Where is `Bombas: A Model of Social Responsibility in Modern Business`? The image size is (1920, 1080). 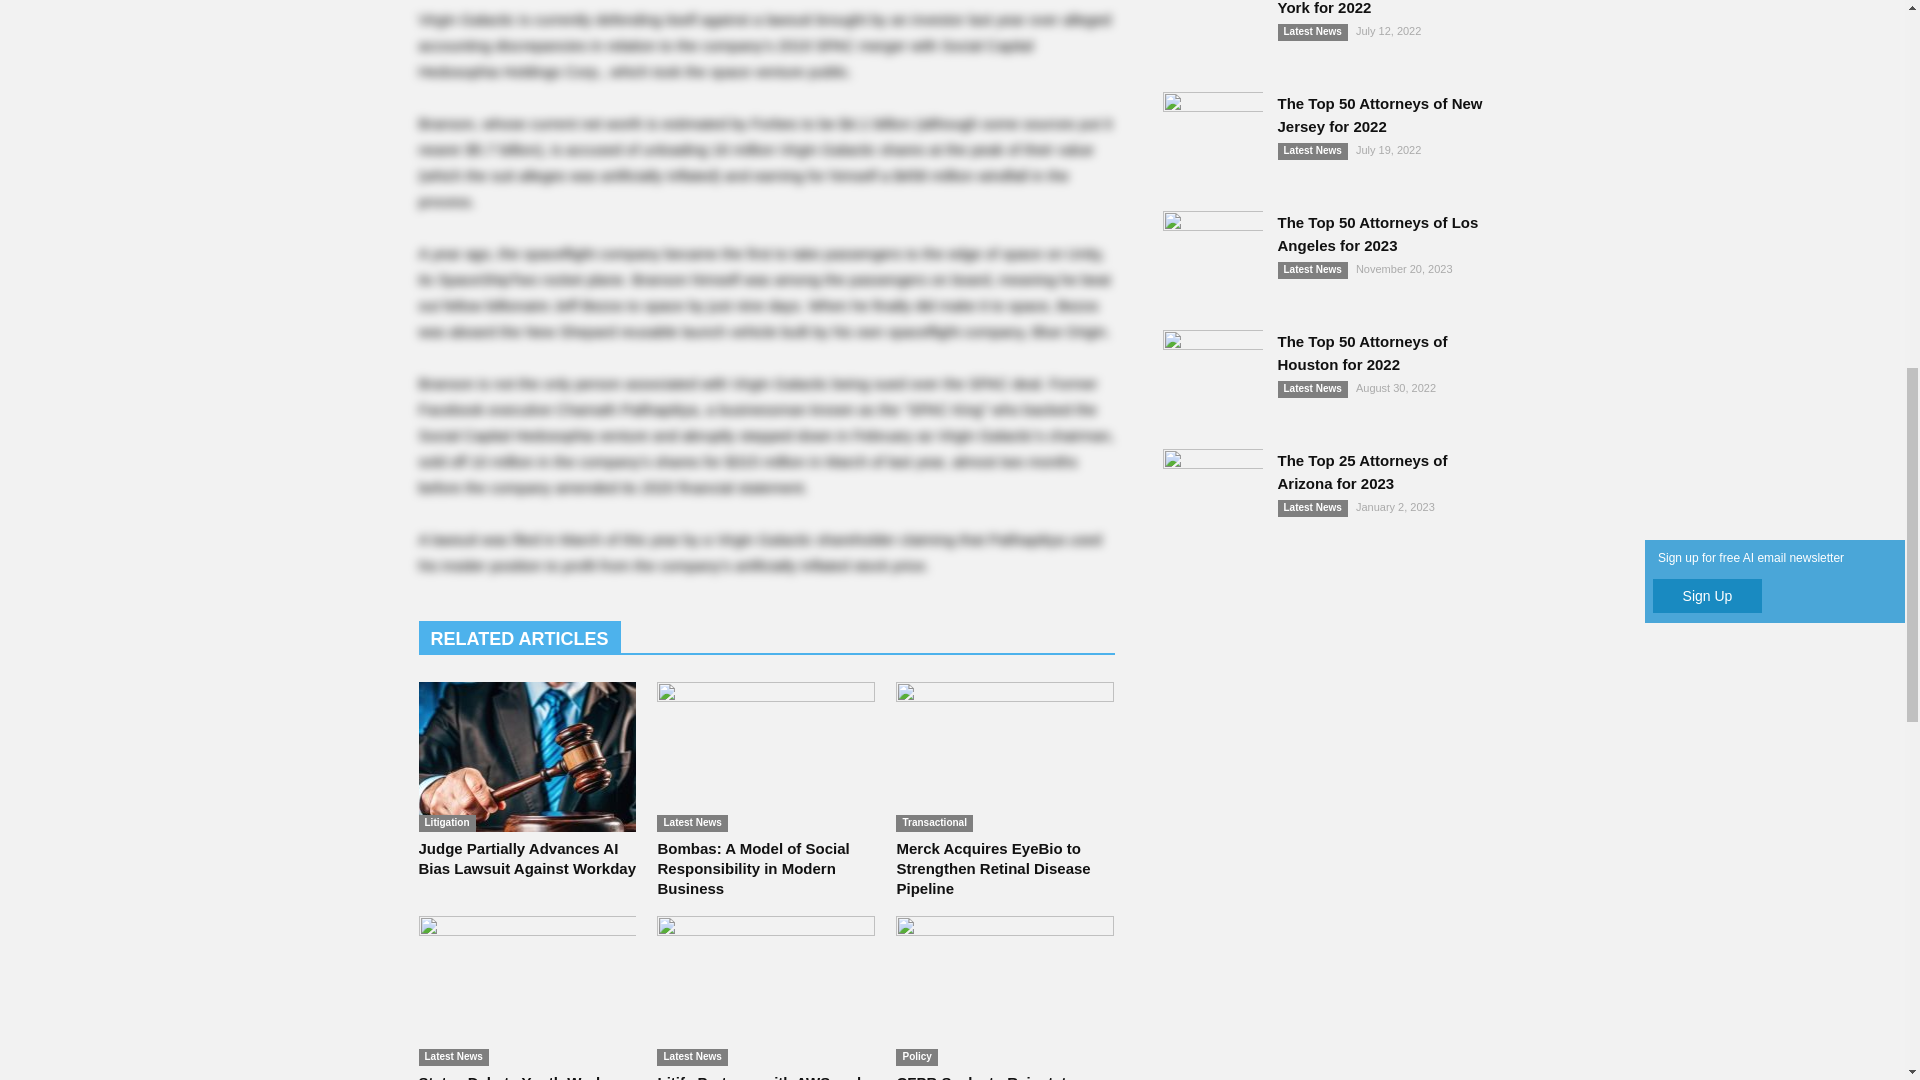
Bombas: A Model of Social Responsibility in Modern Business is located at coordinates (752, 868).